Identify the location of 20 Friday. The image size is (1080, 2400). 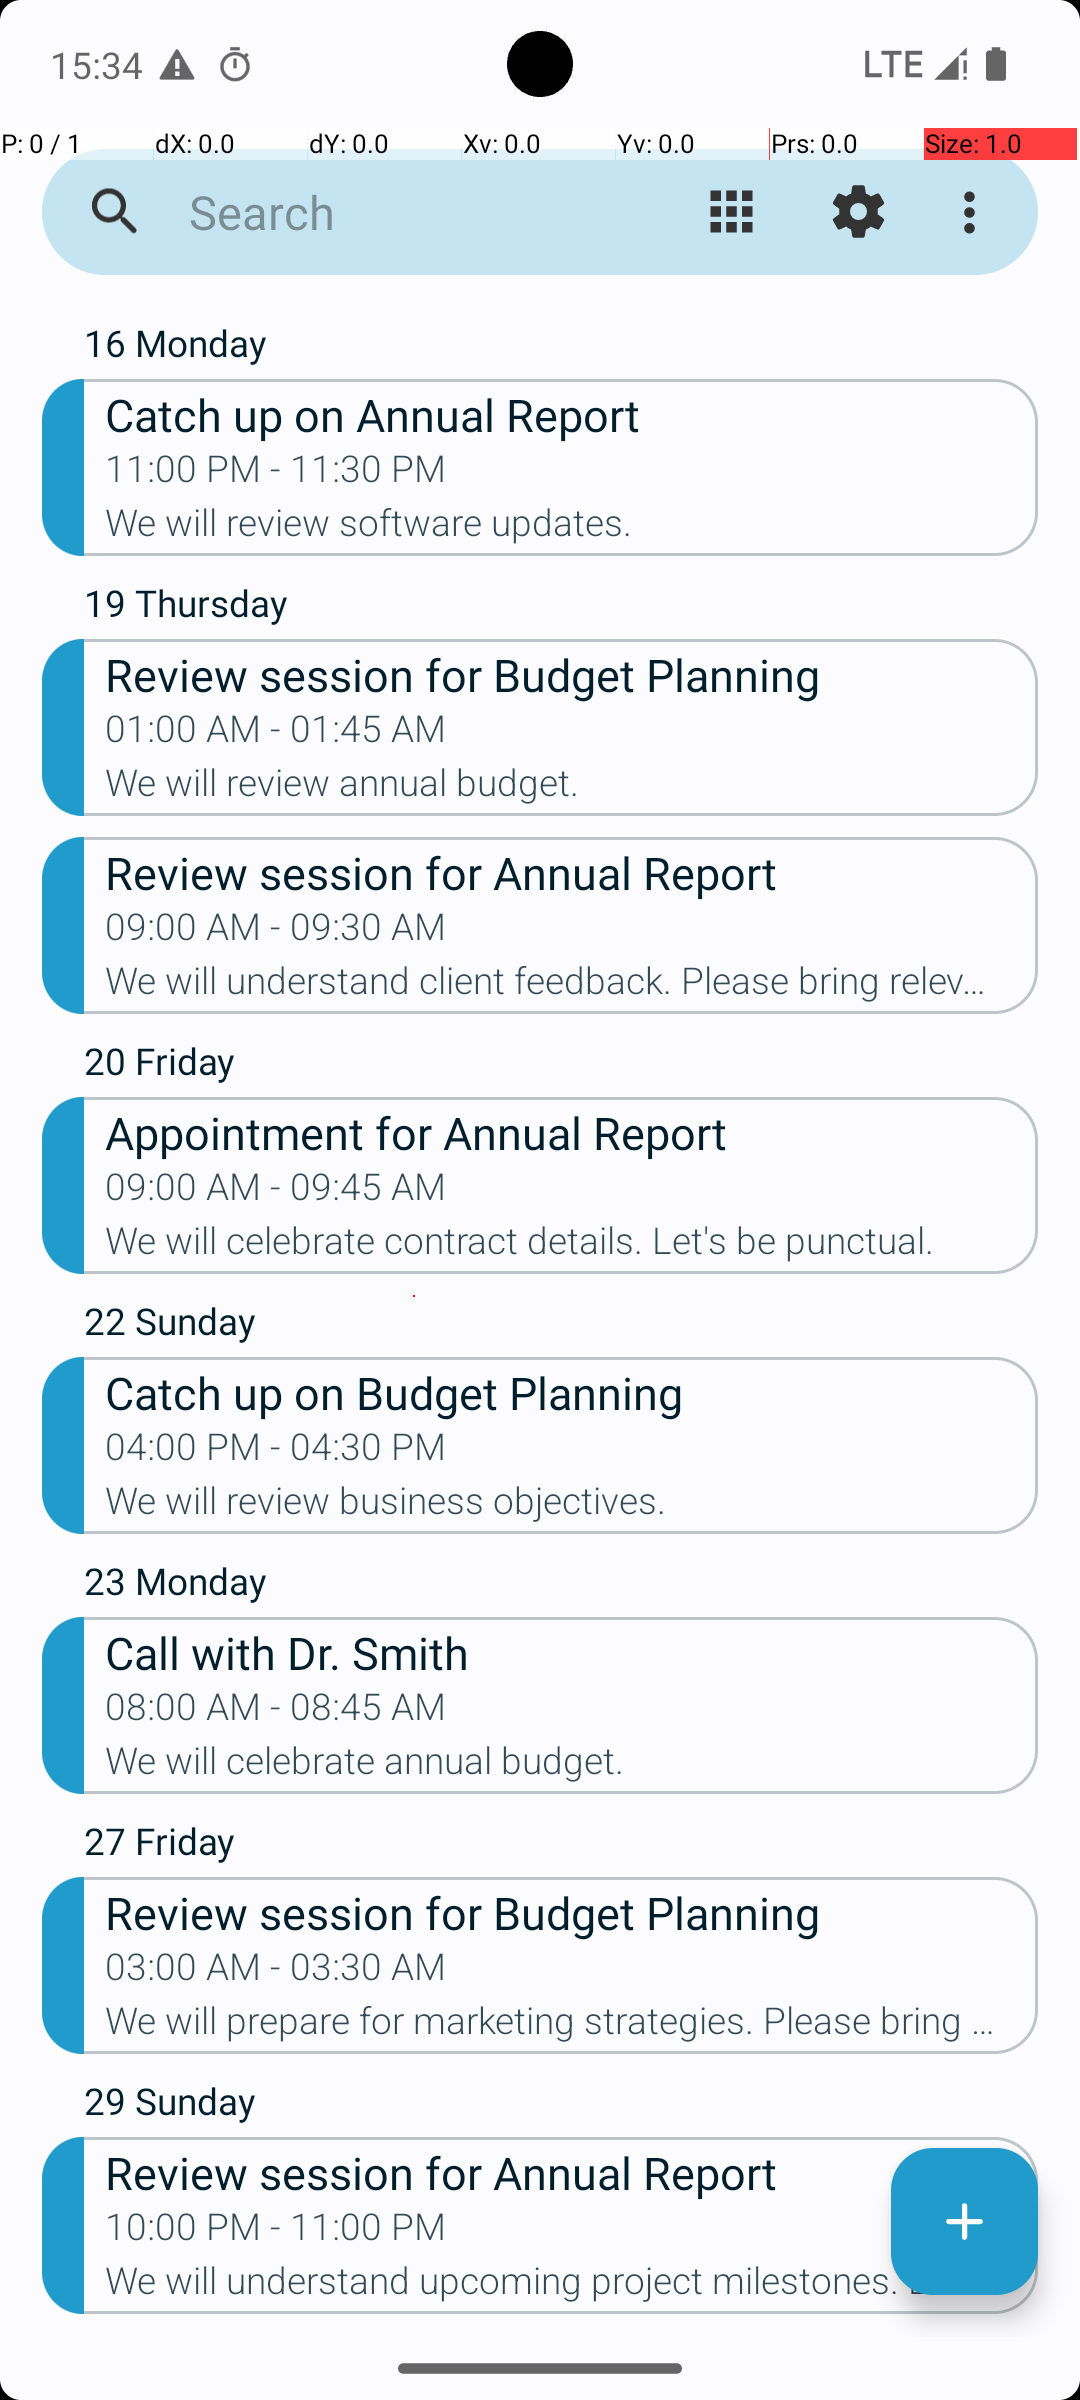
(561, 1066).